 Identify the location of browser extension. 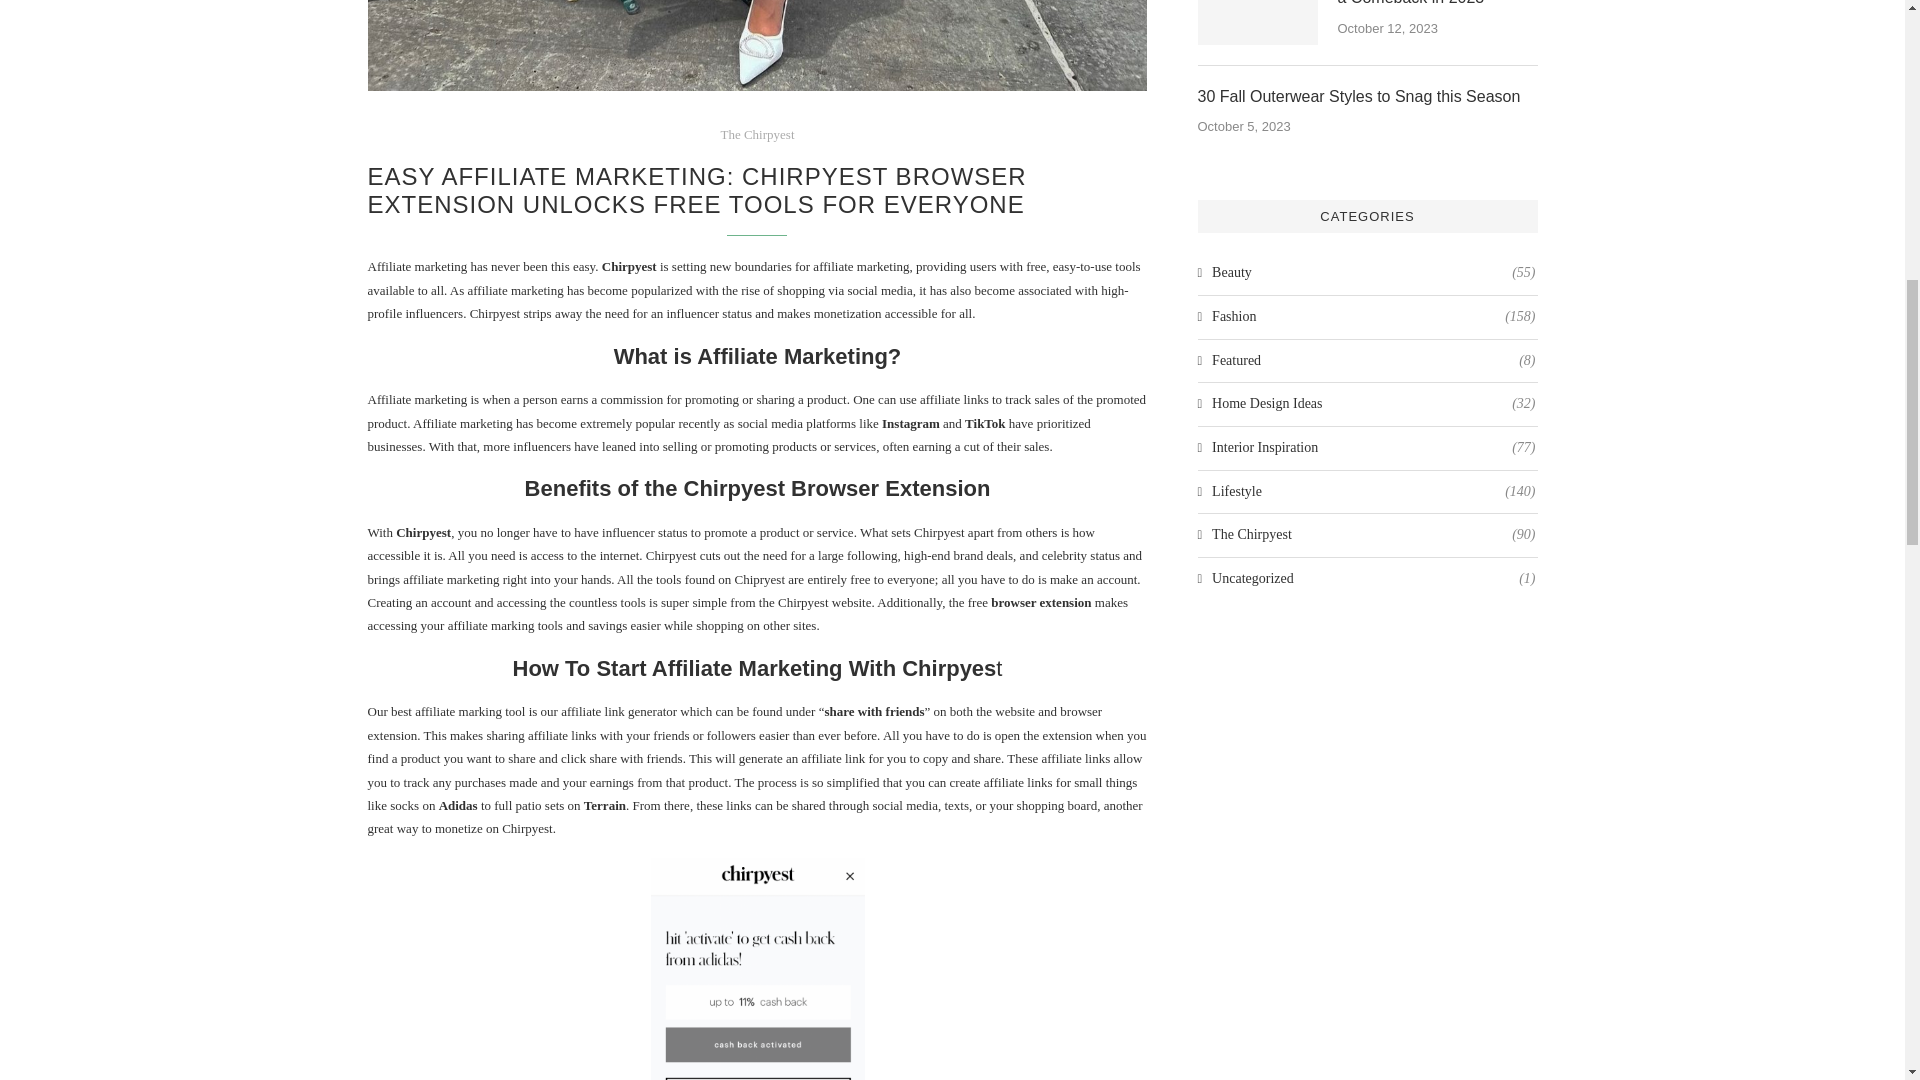
(1040, 602).